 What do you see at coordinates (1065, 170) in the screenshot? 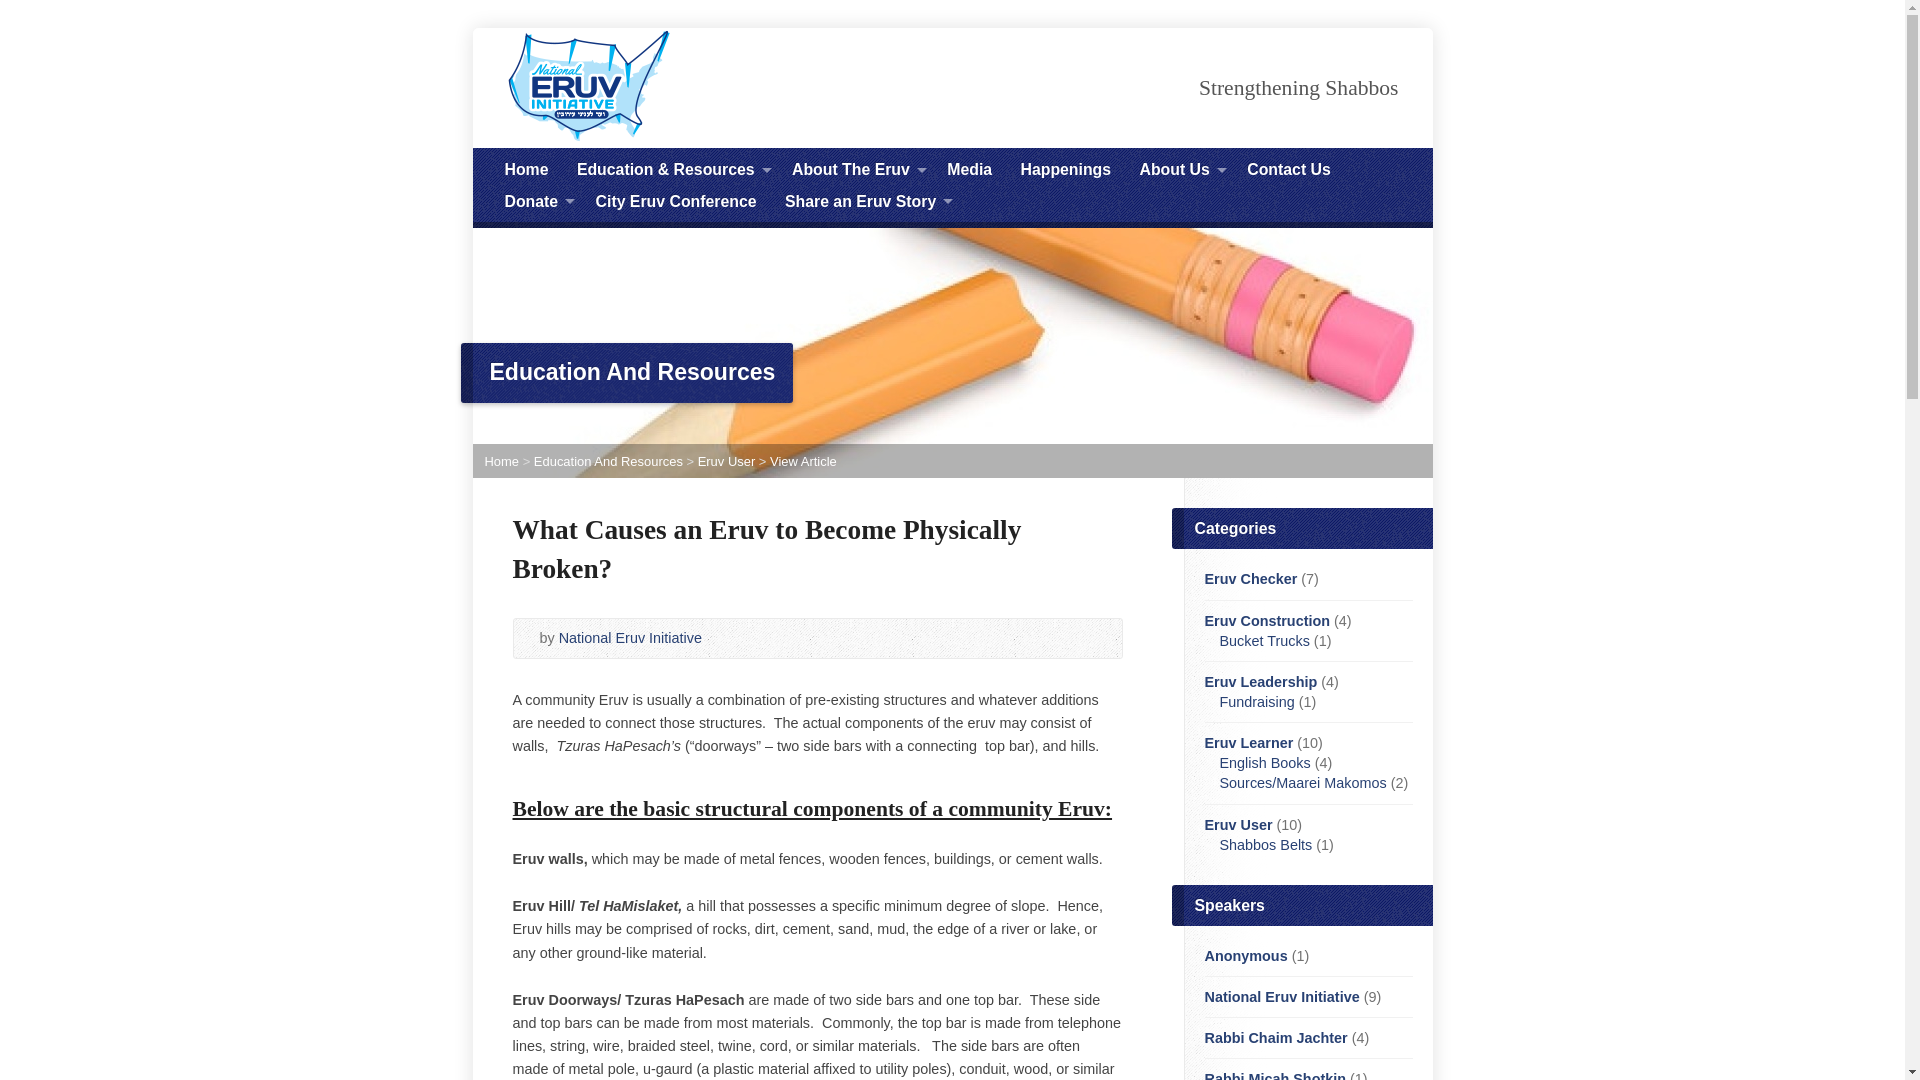
I see `Happenings` at bounding box center [1065, 170].